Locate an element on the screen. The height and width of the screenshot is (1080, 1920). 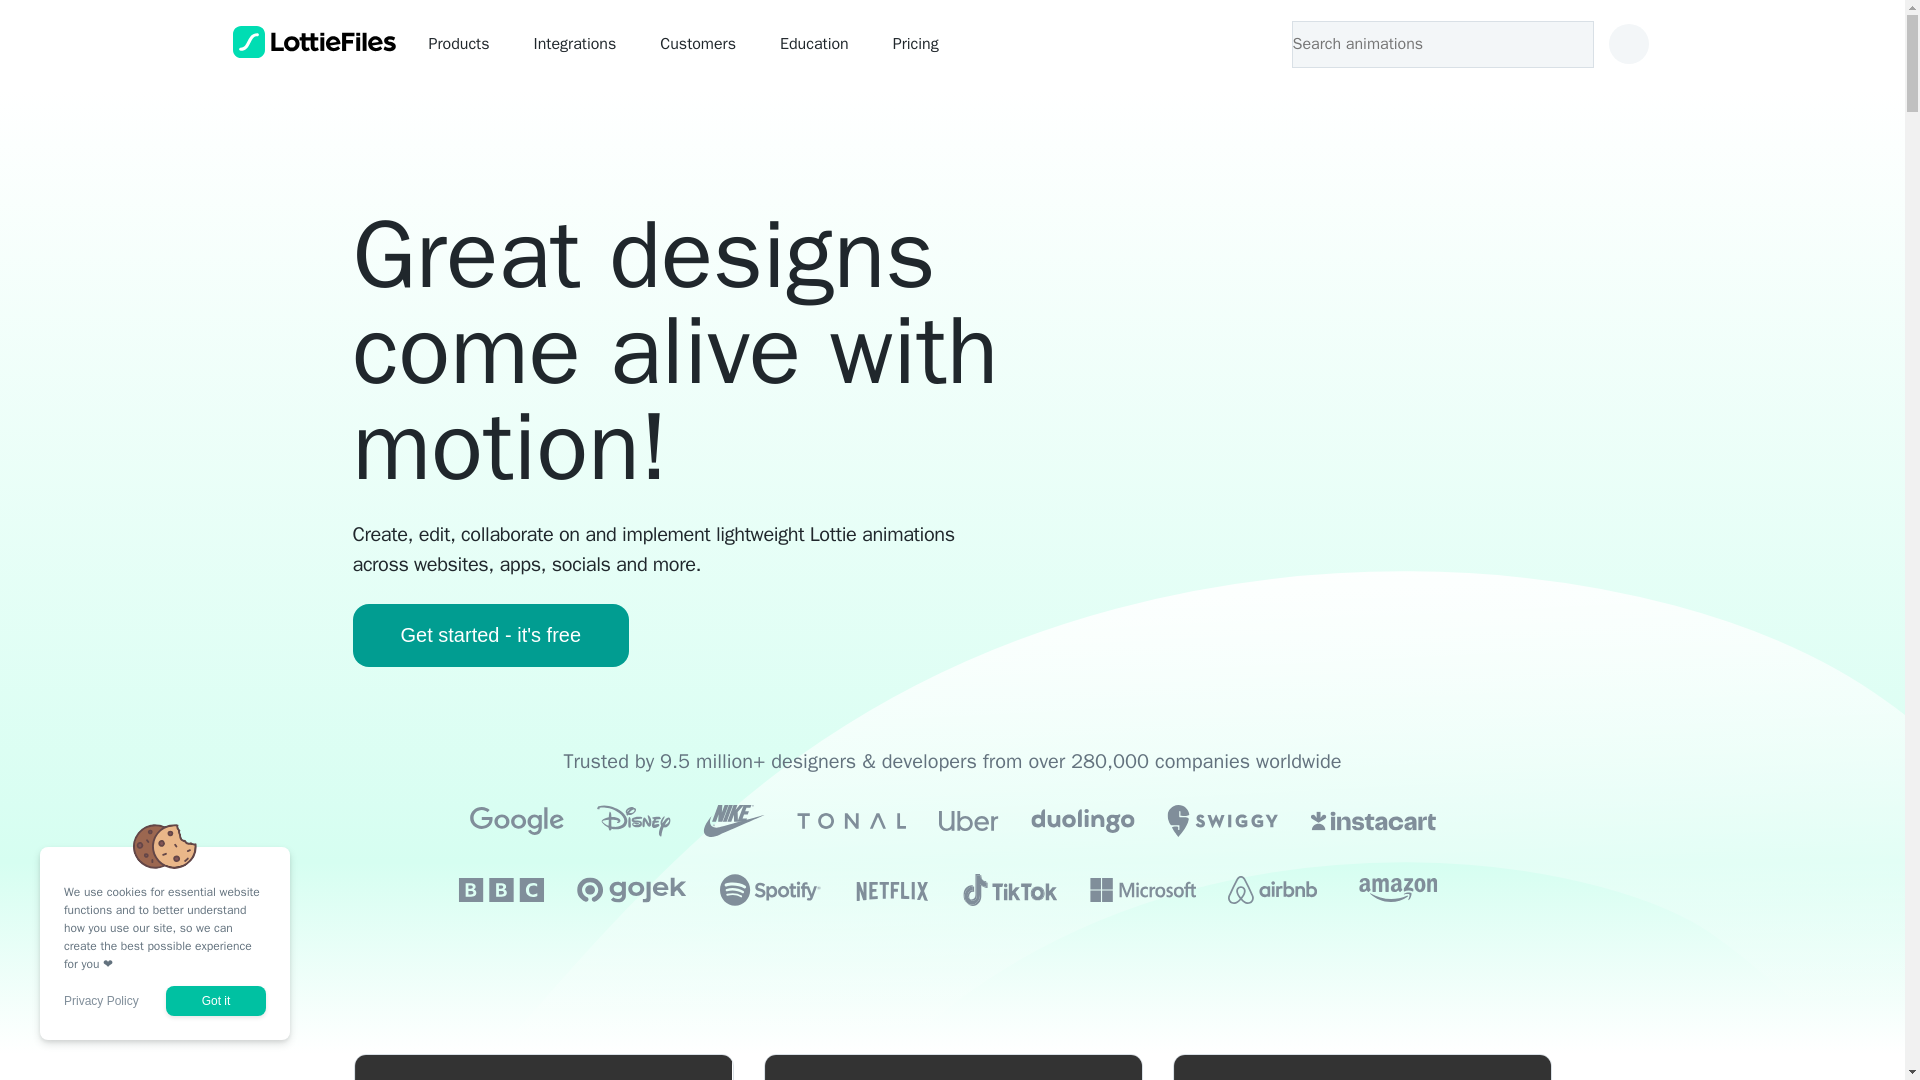
Get started - it's free is located at coordinates (490, 635).